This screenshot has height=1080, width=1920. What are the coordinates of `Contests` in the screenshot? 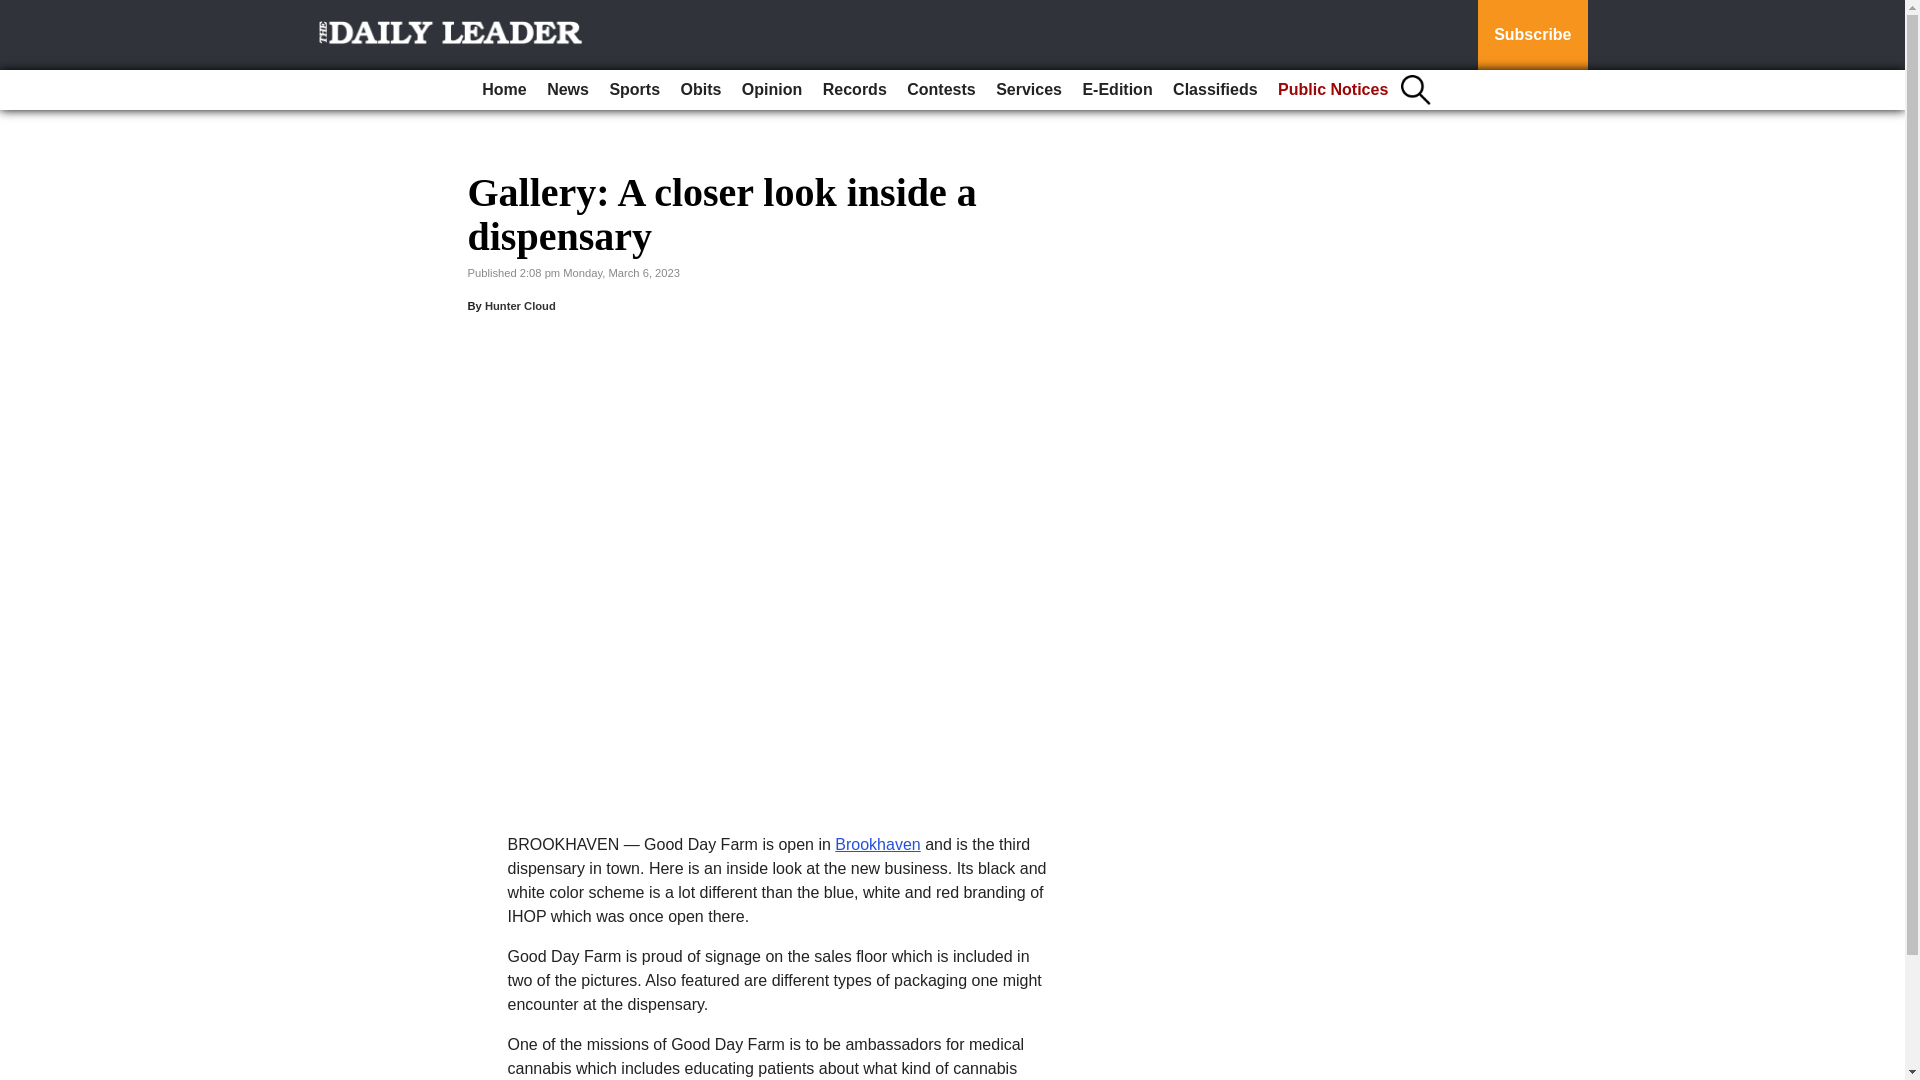 It's located at (940, 90).